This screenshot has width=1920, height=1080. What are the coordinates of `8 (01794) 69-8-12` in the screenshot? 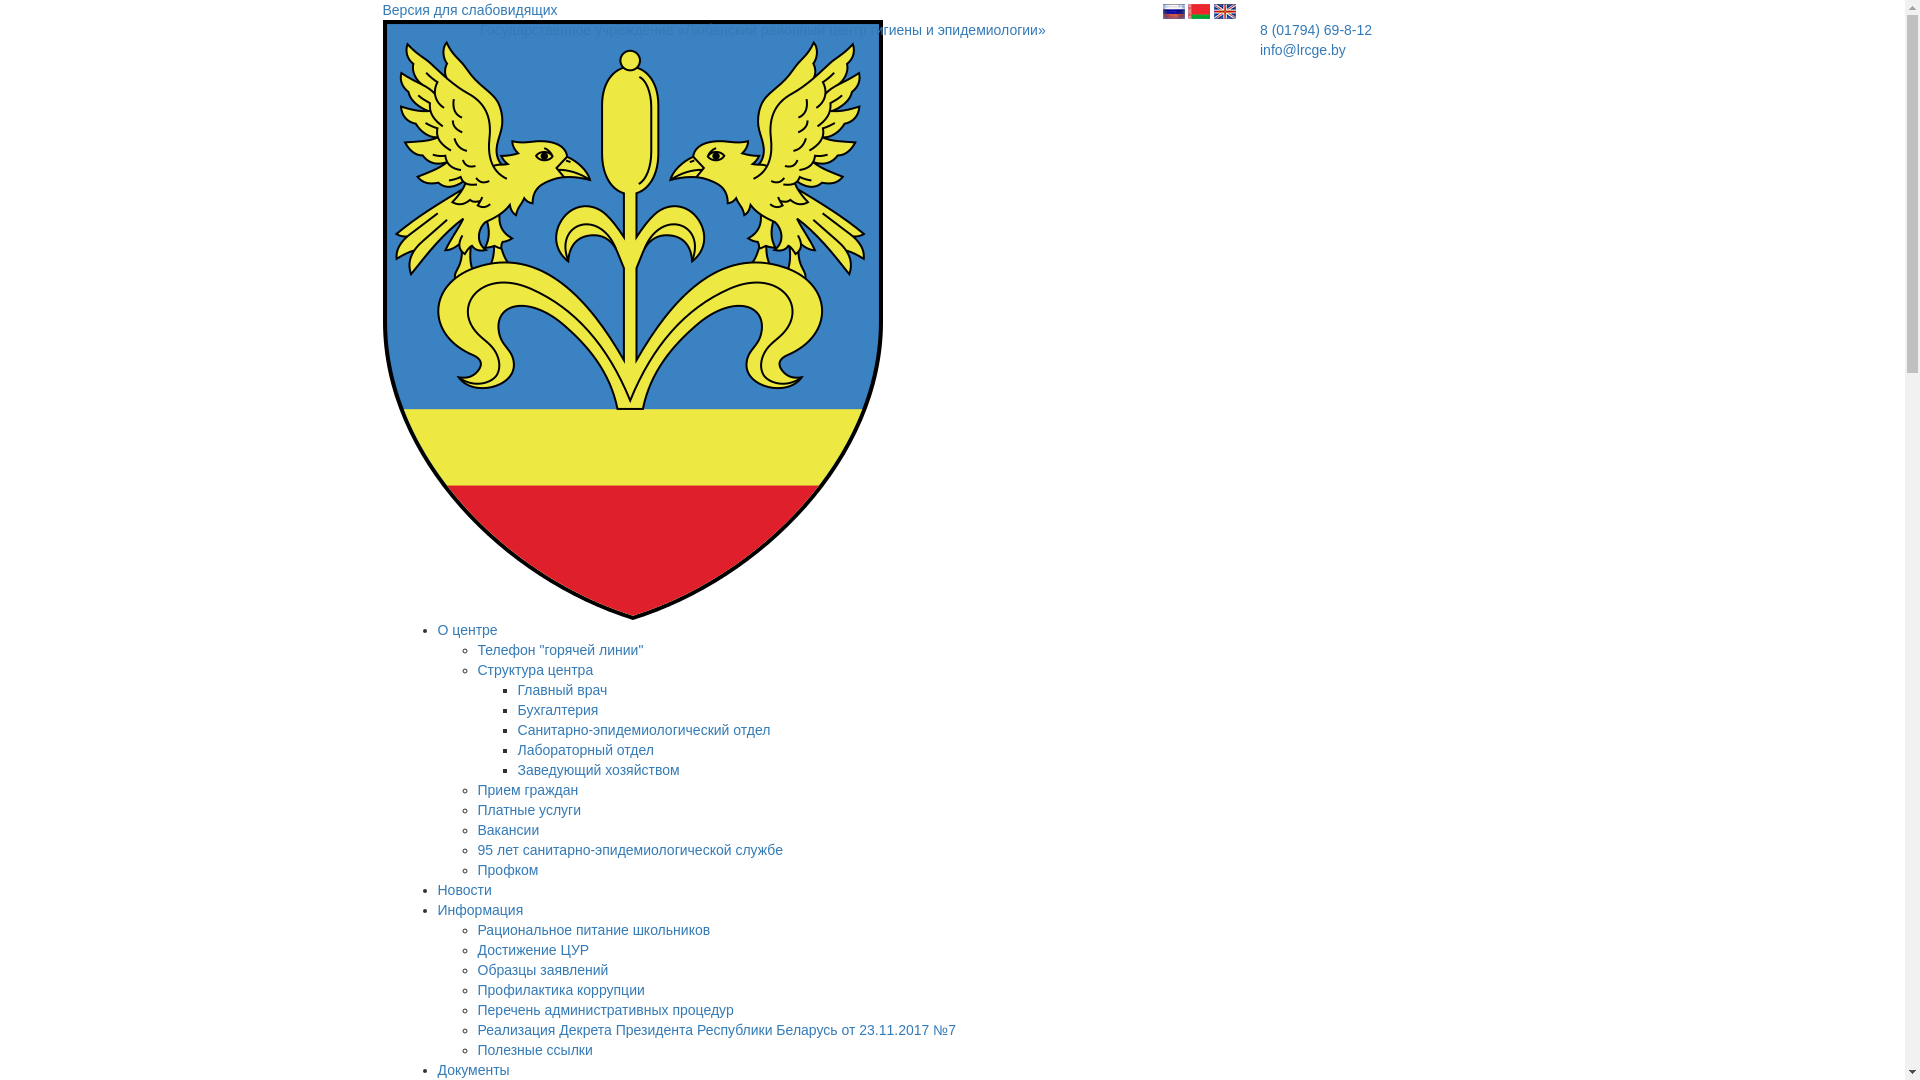 It's located at (1316, 30).